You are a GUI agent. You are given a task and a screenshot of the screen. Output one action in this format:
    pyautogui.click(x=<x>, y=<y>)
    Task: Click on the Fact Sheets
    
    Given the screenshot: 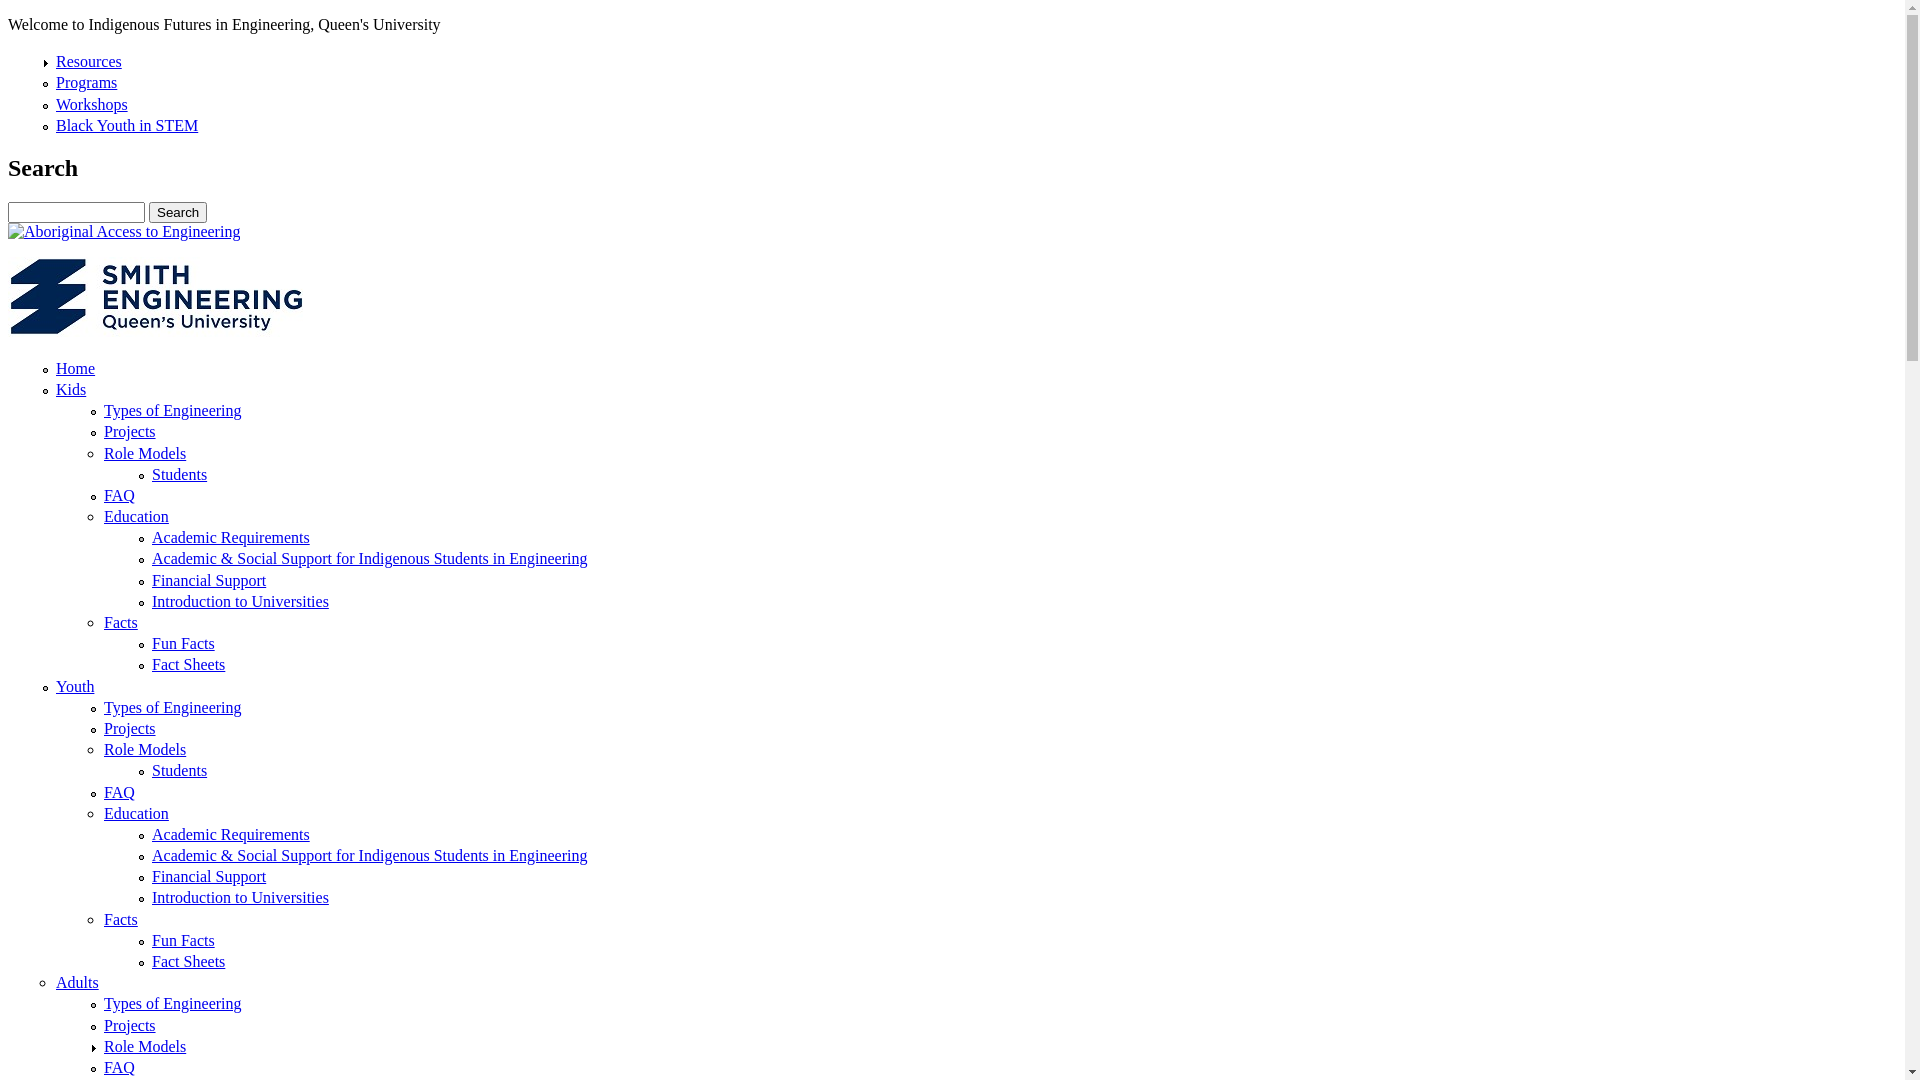 What is the action you would take?
    pyautogui.click(x=188, y=962)
    